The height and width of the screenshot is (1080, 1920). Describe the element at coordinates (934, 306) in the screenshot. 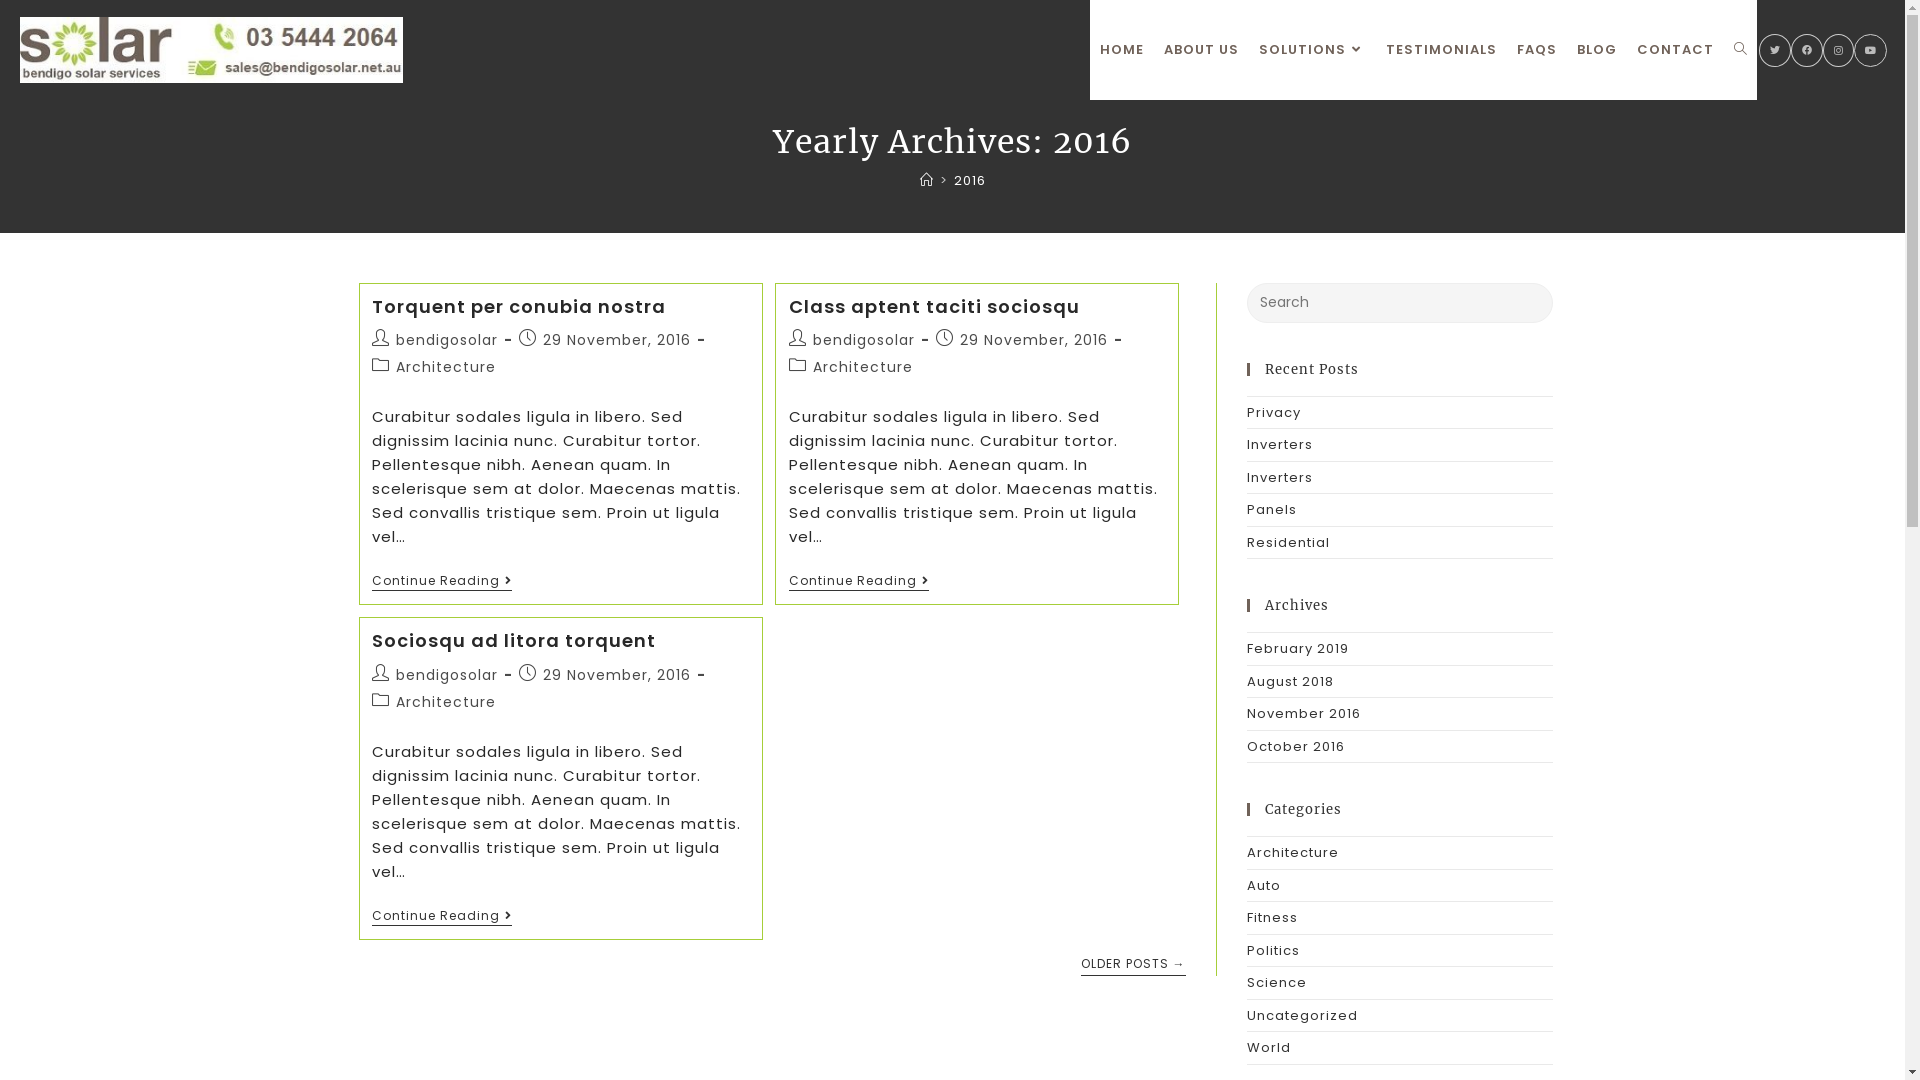

I see `Class aptent taciti sociosqu` at that location.